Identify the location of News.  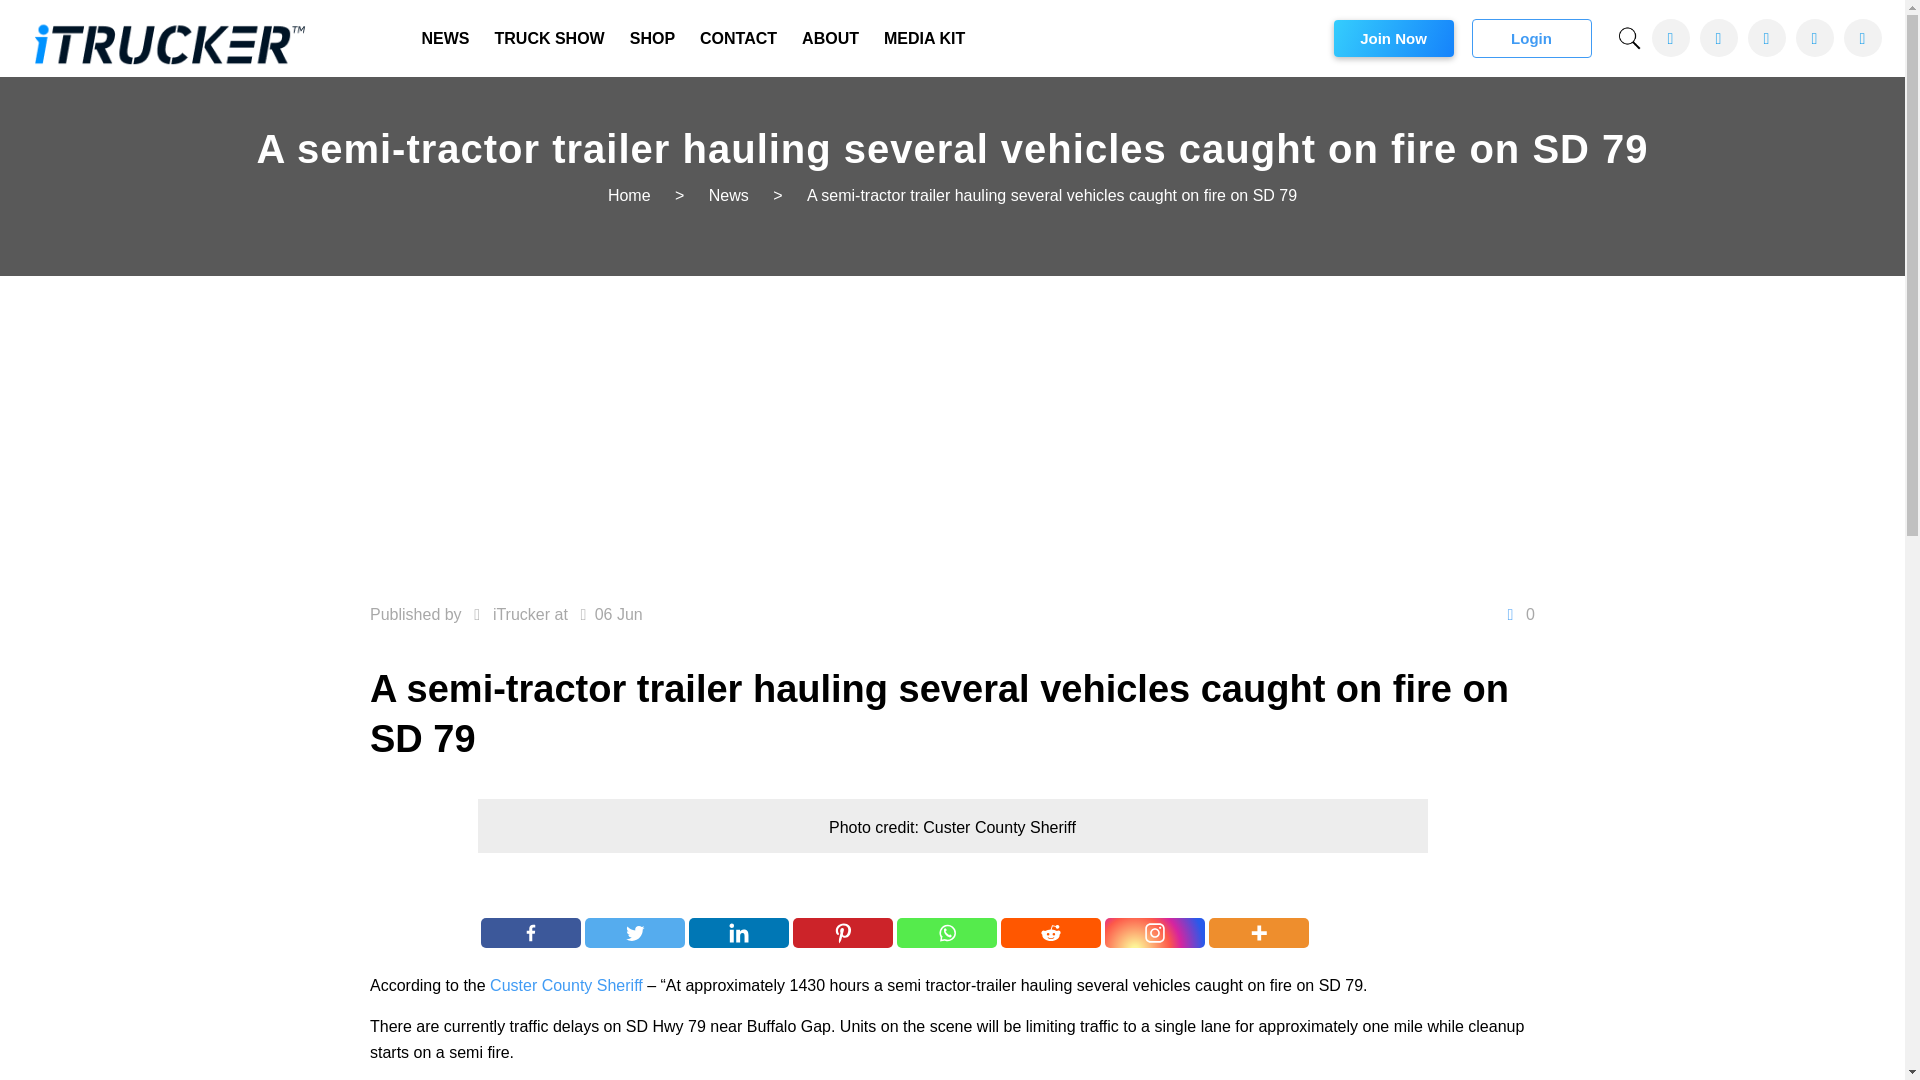
(728, 195).